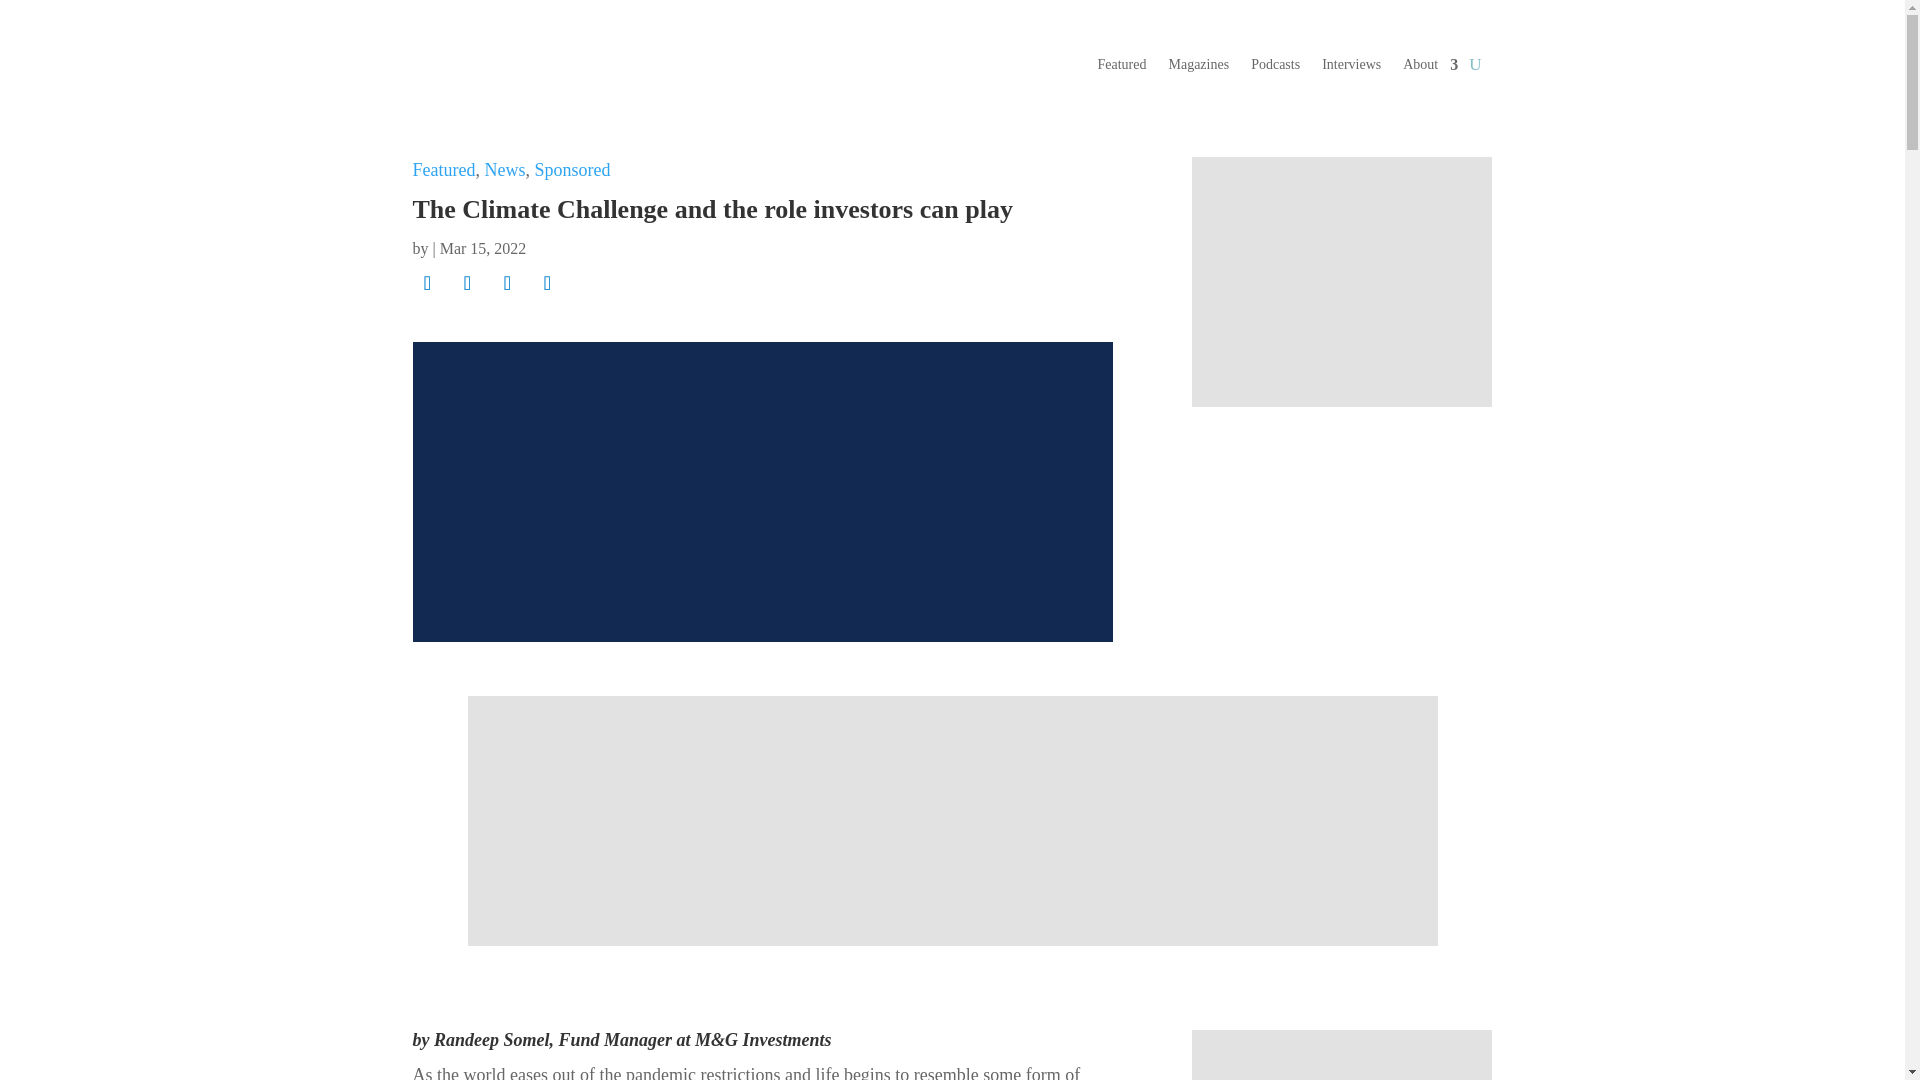 The height and width of the screenshot is (1080, 1920). What do you see at coordinates (504, 170) in the screenshot?
I see `News` at bounding box center [504, 170].